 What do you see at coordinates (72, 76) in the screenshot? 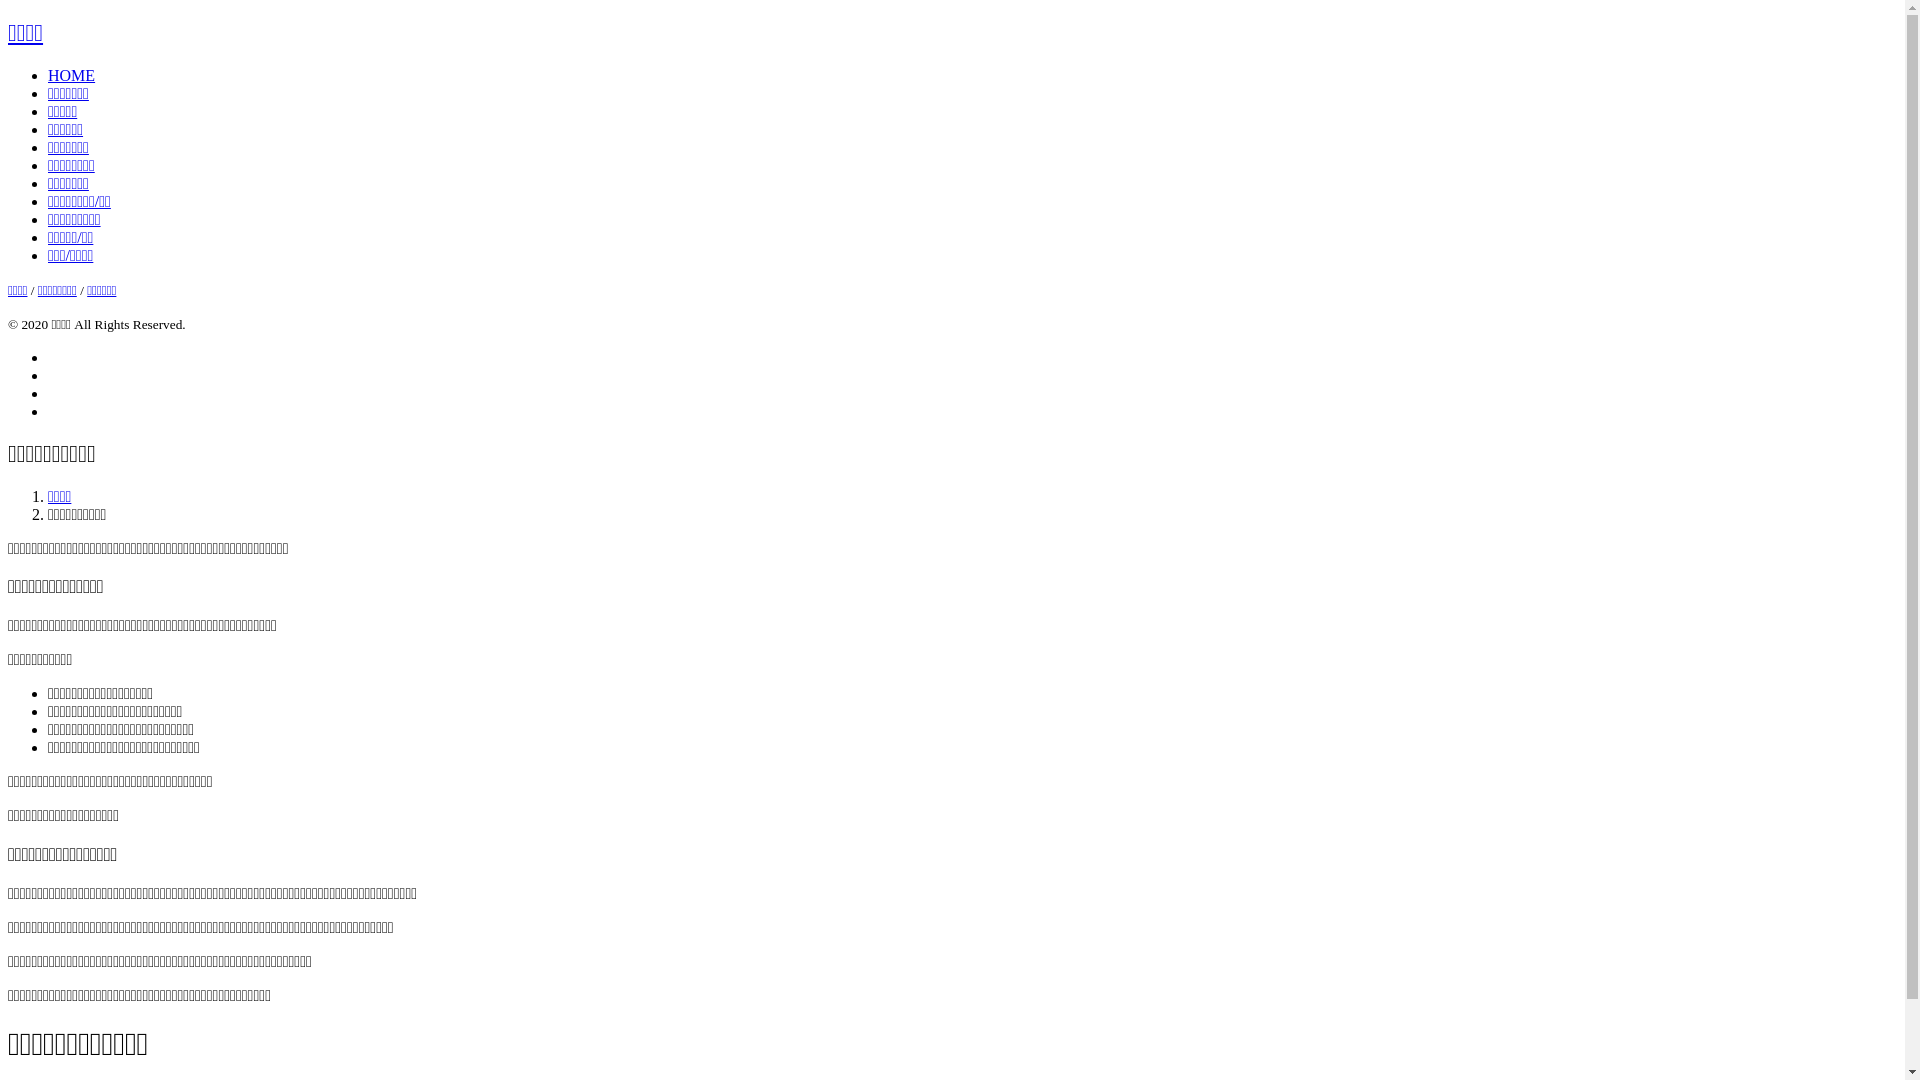
I see `HOME` at bounding box center [72, 76].